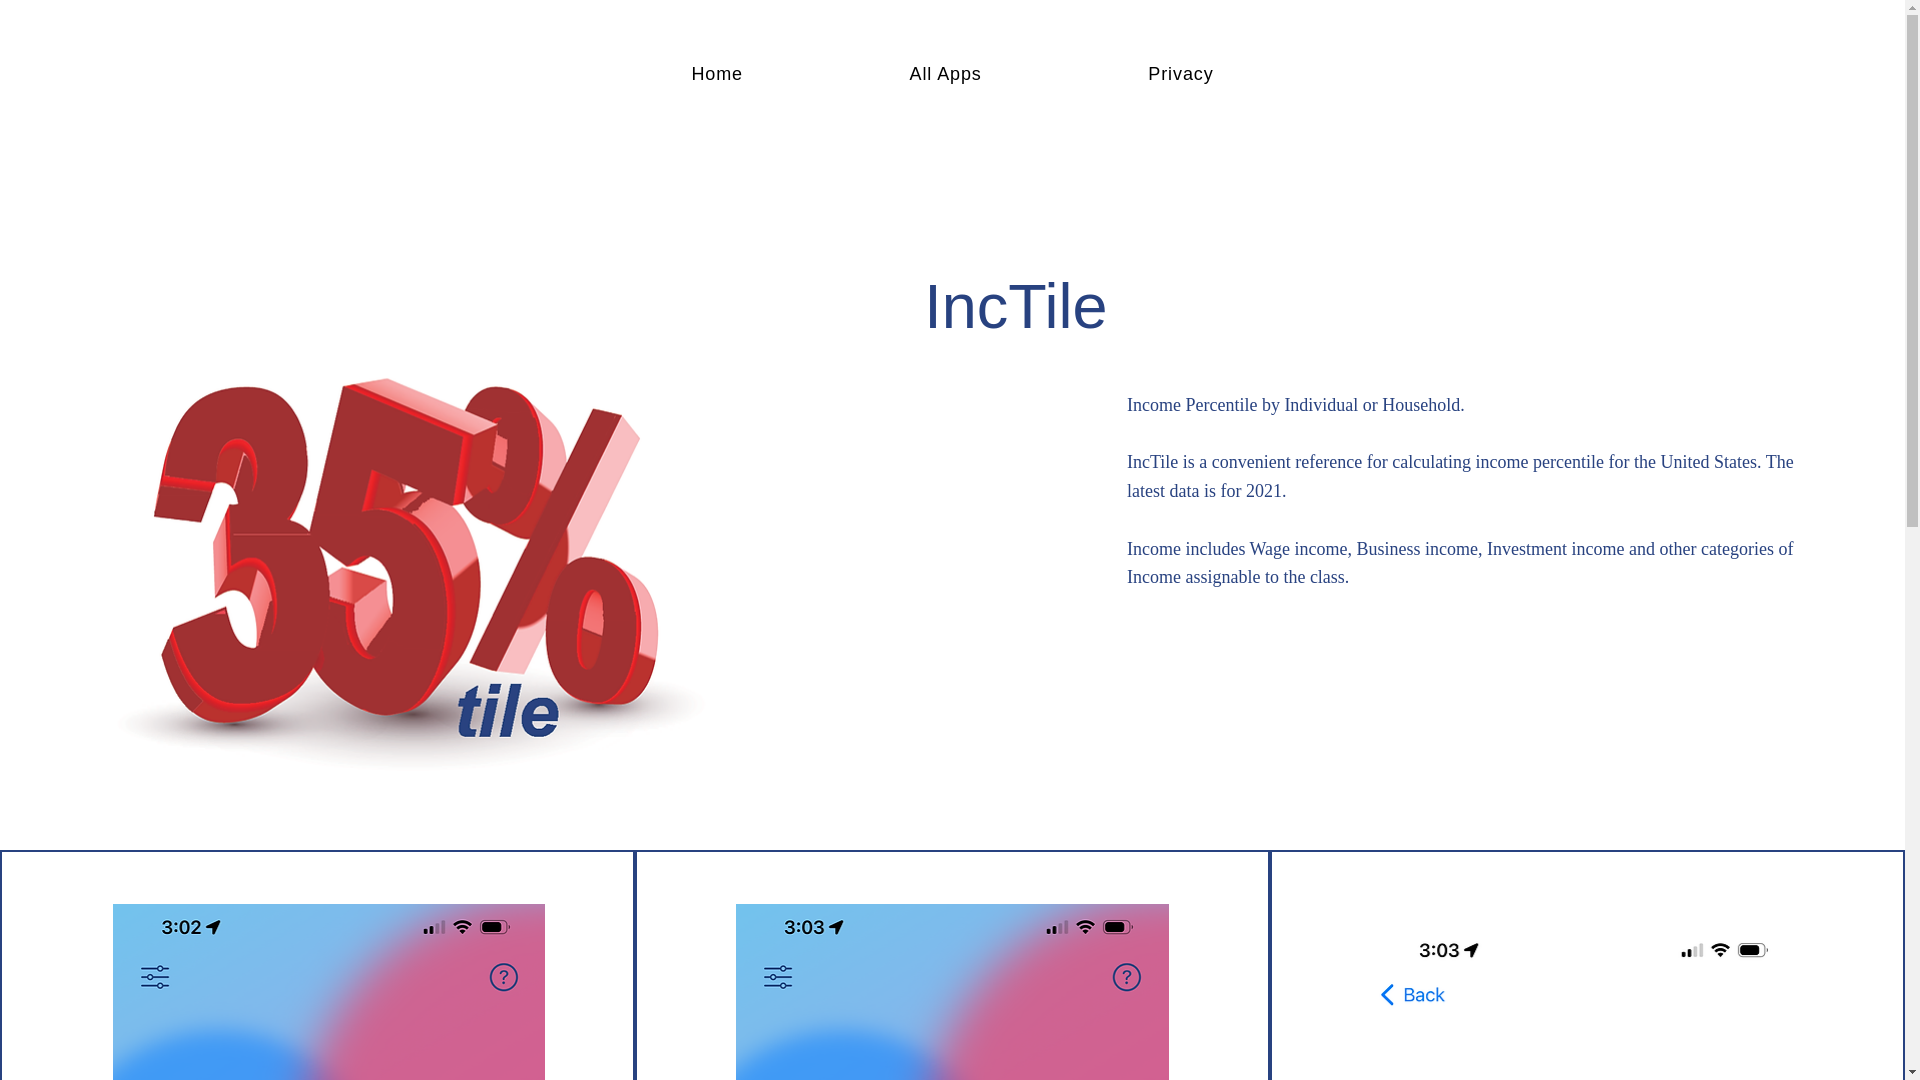  Describe the element at coordinates (716, 74) in the screenshot. I see `Home` at that location.